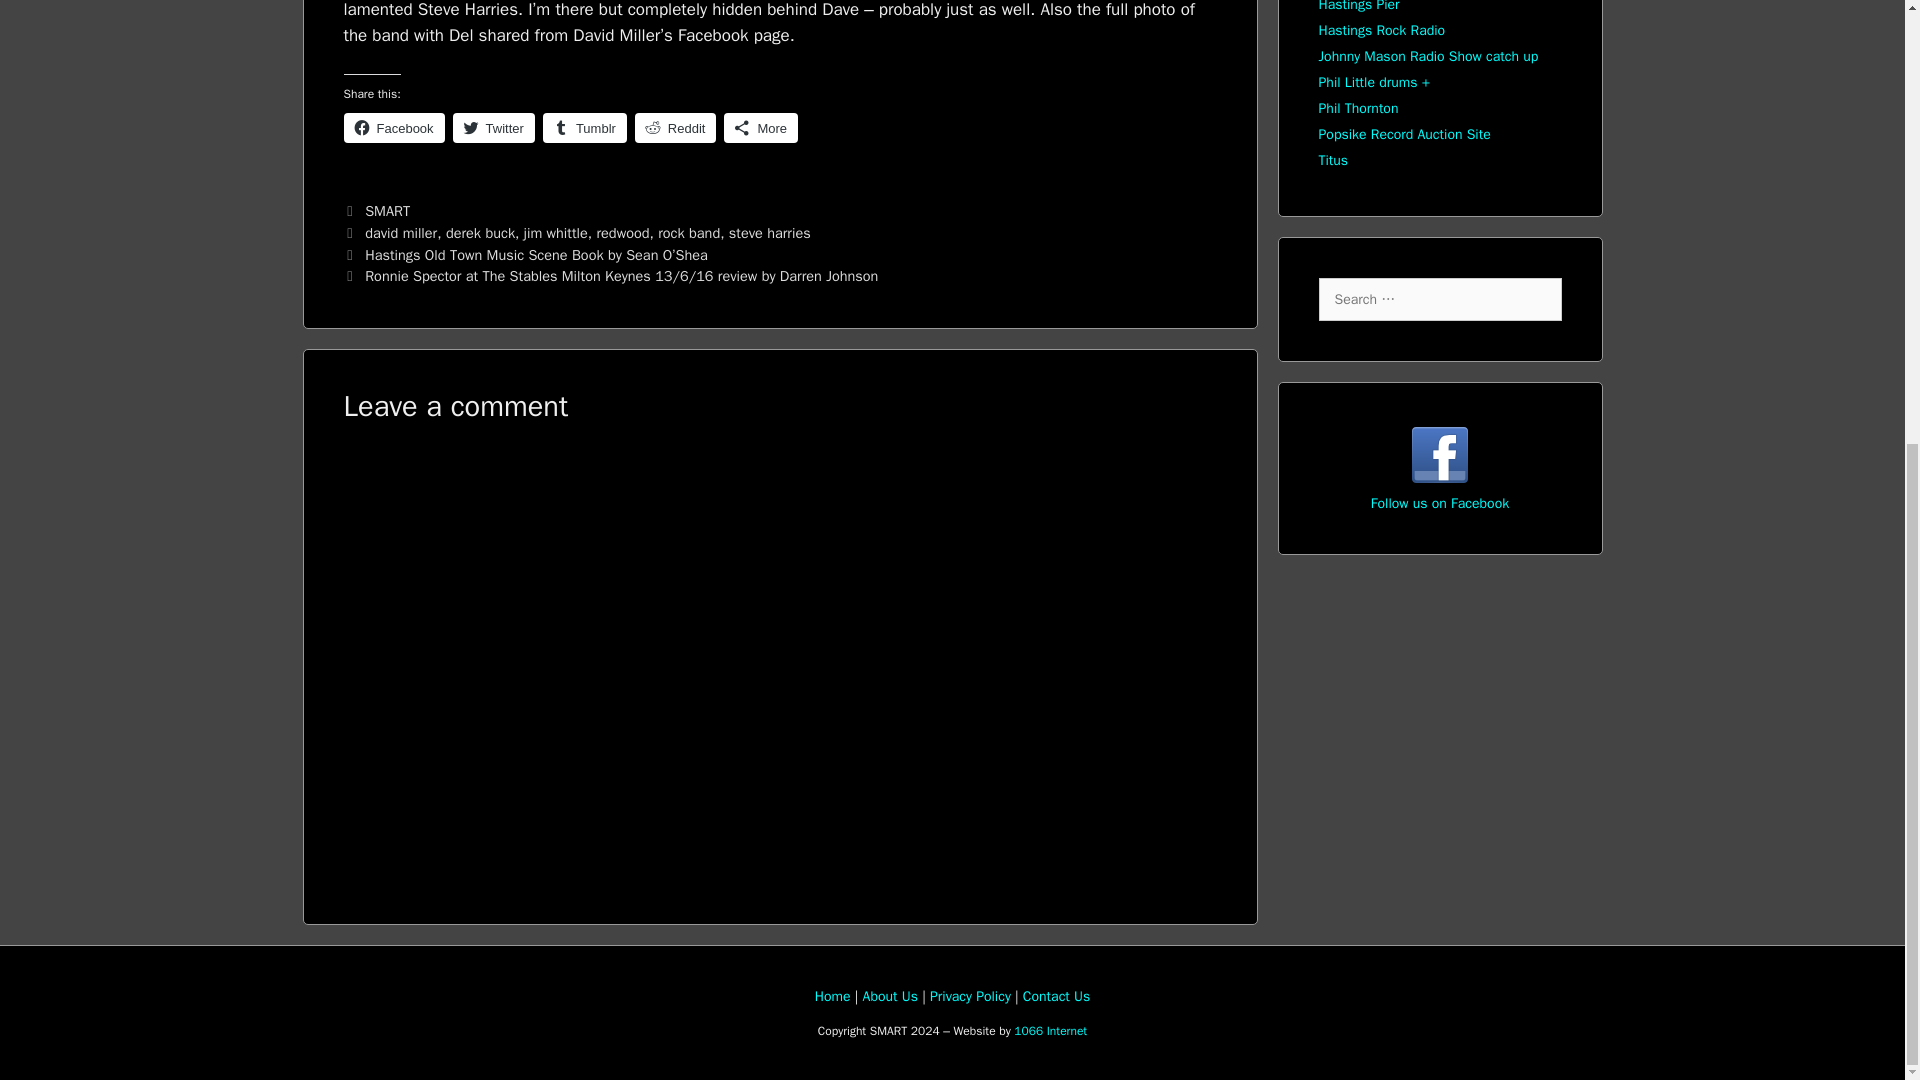 Image resolution: width=1920 pixels, height=1080 pixels. I want to click on Facebook, so click(394, 128).